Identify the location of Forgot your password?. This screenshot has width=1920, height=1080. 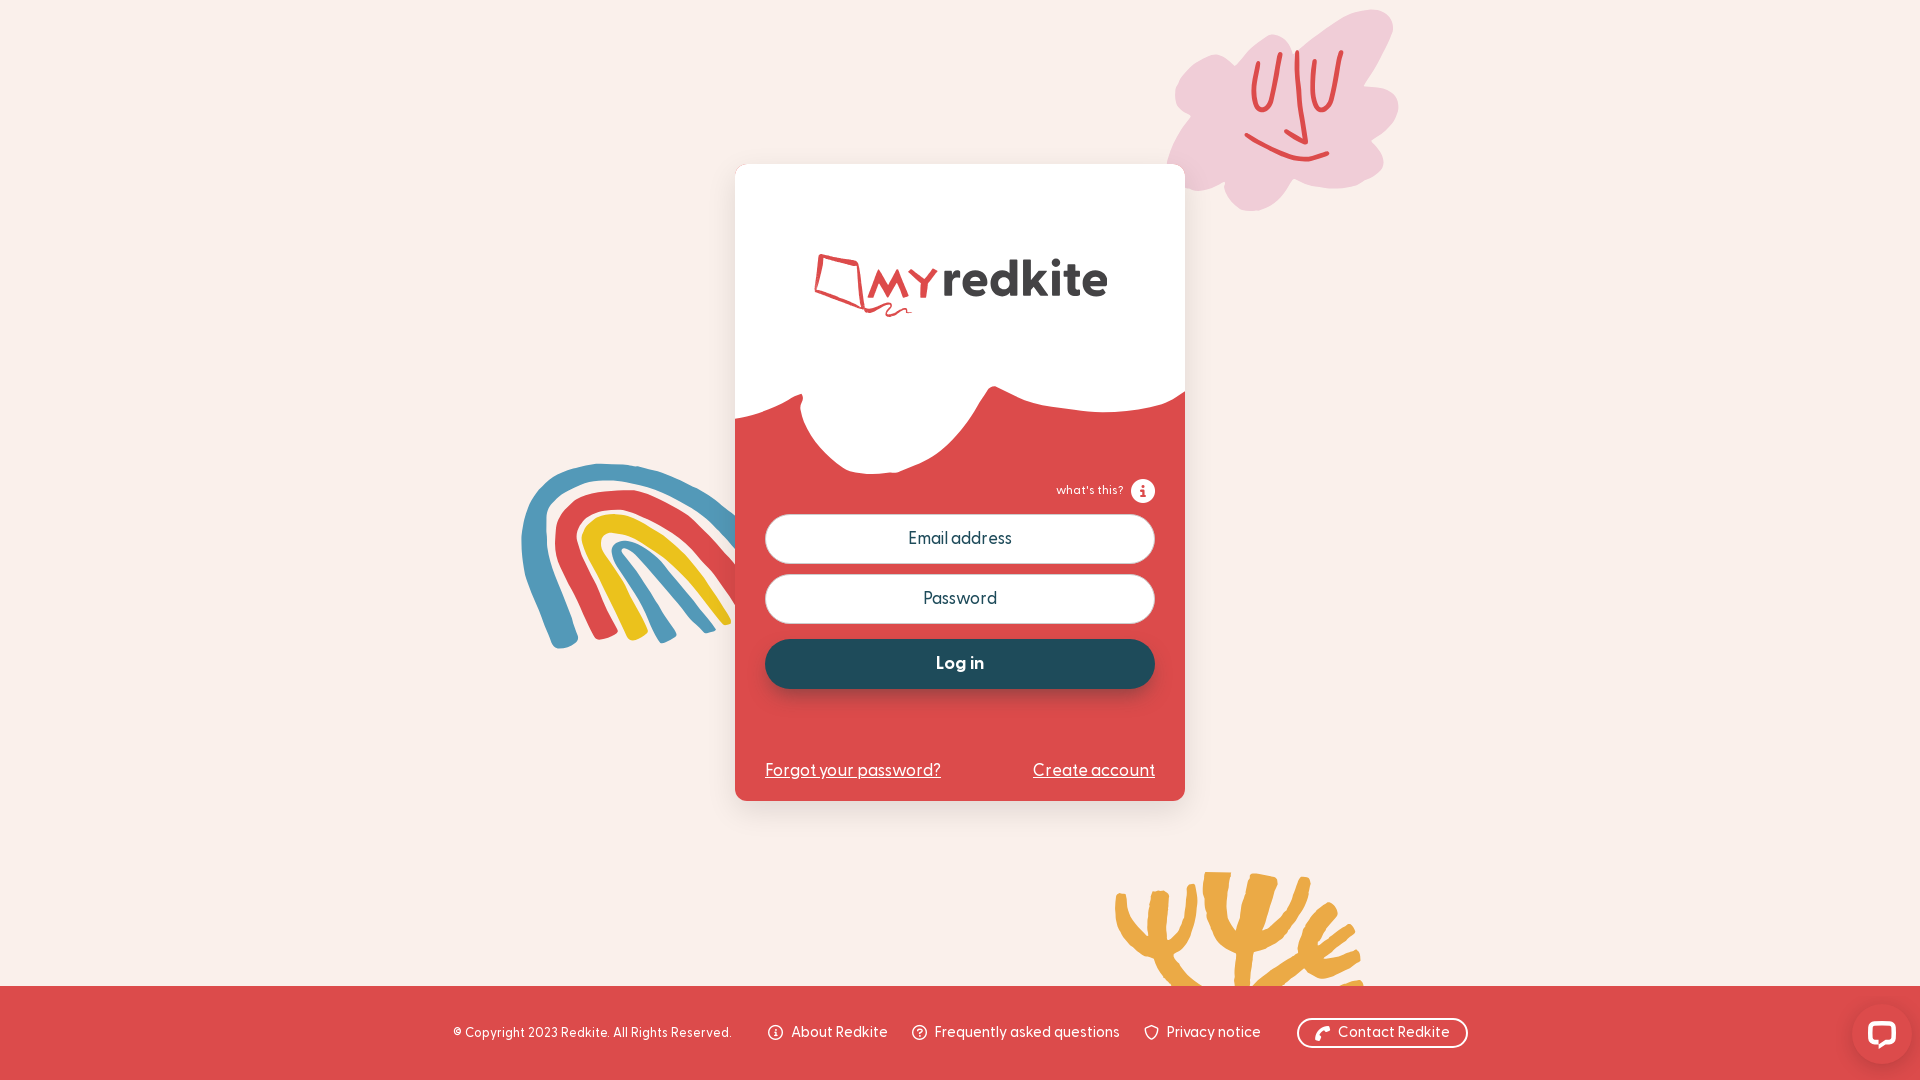
(853, 771).